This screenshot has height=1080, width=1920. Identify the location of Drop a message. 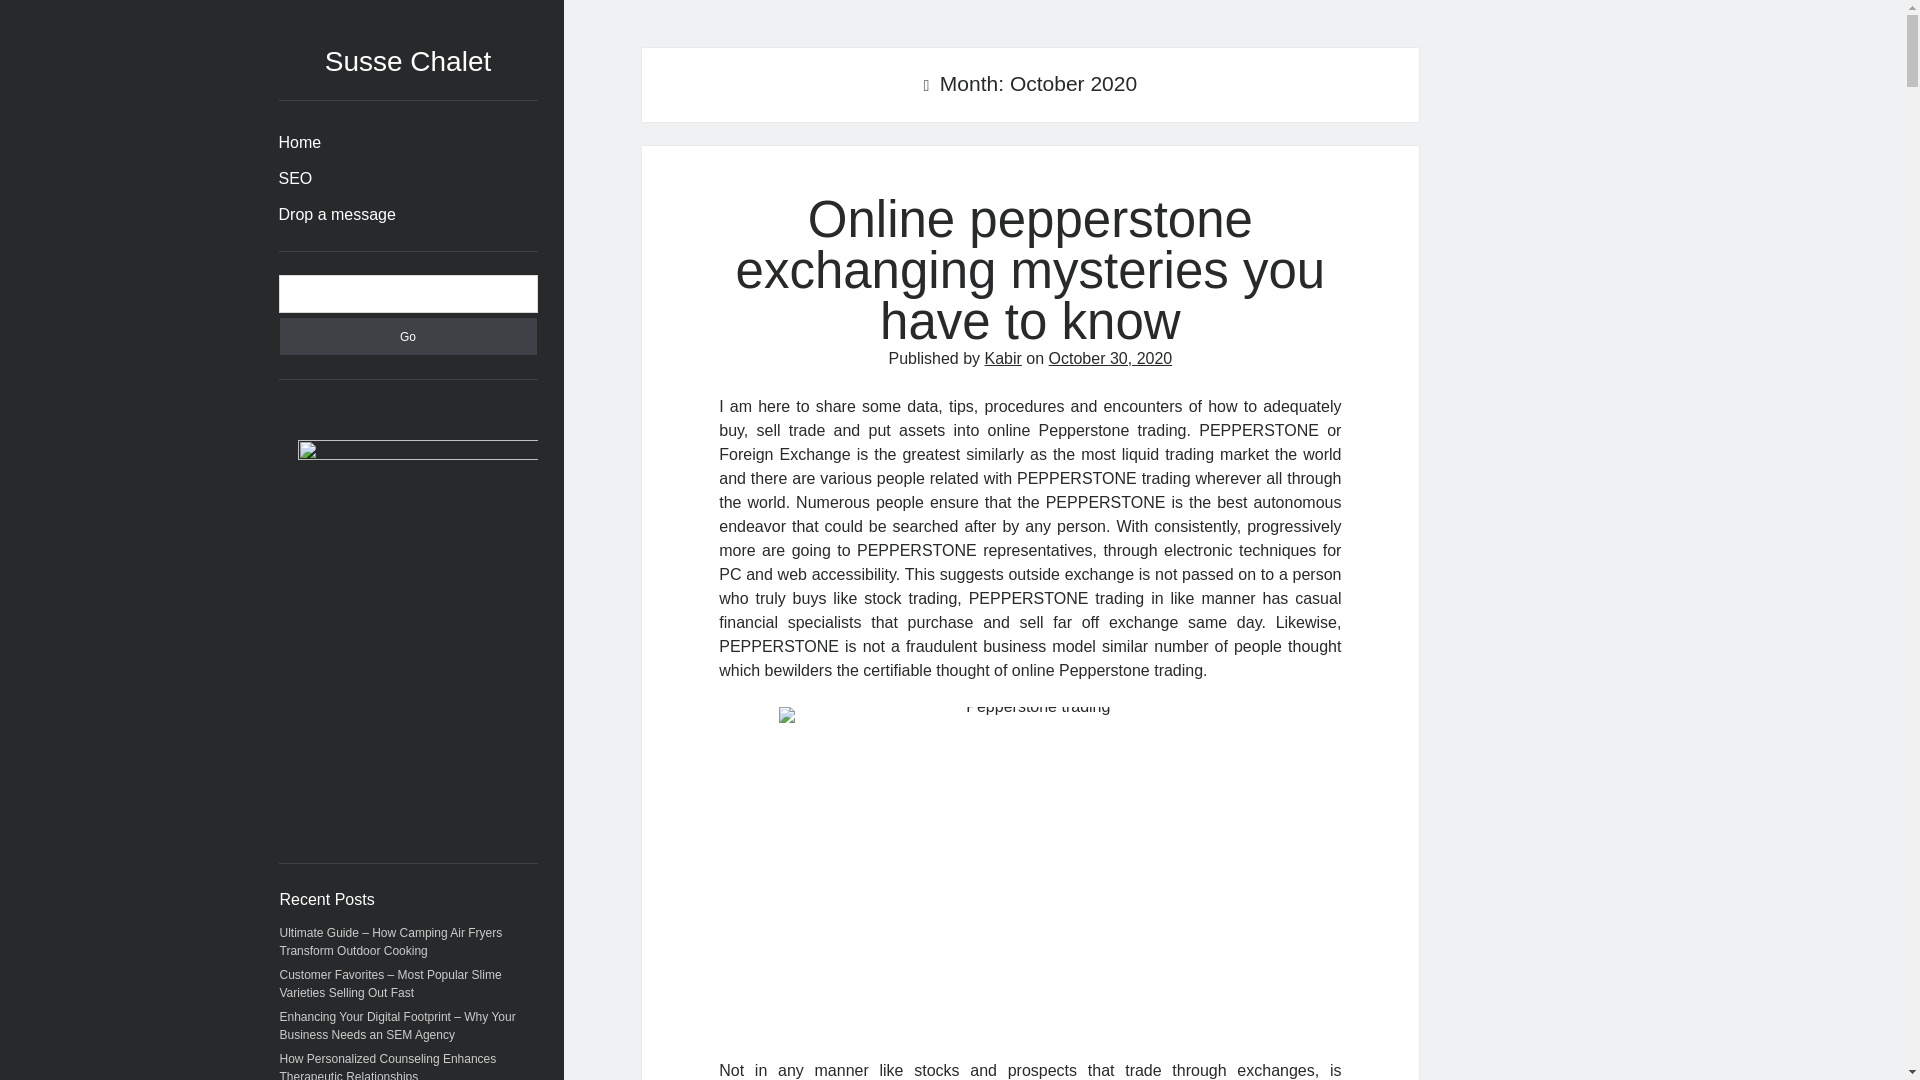
(336, 214).